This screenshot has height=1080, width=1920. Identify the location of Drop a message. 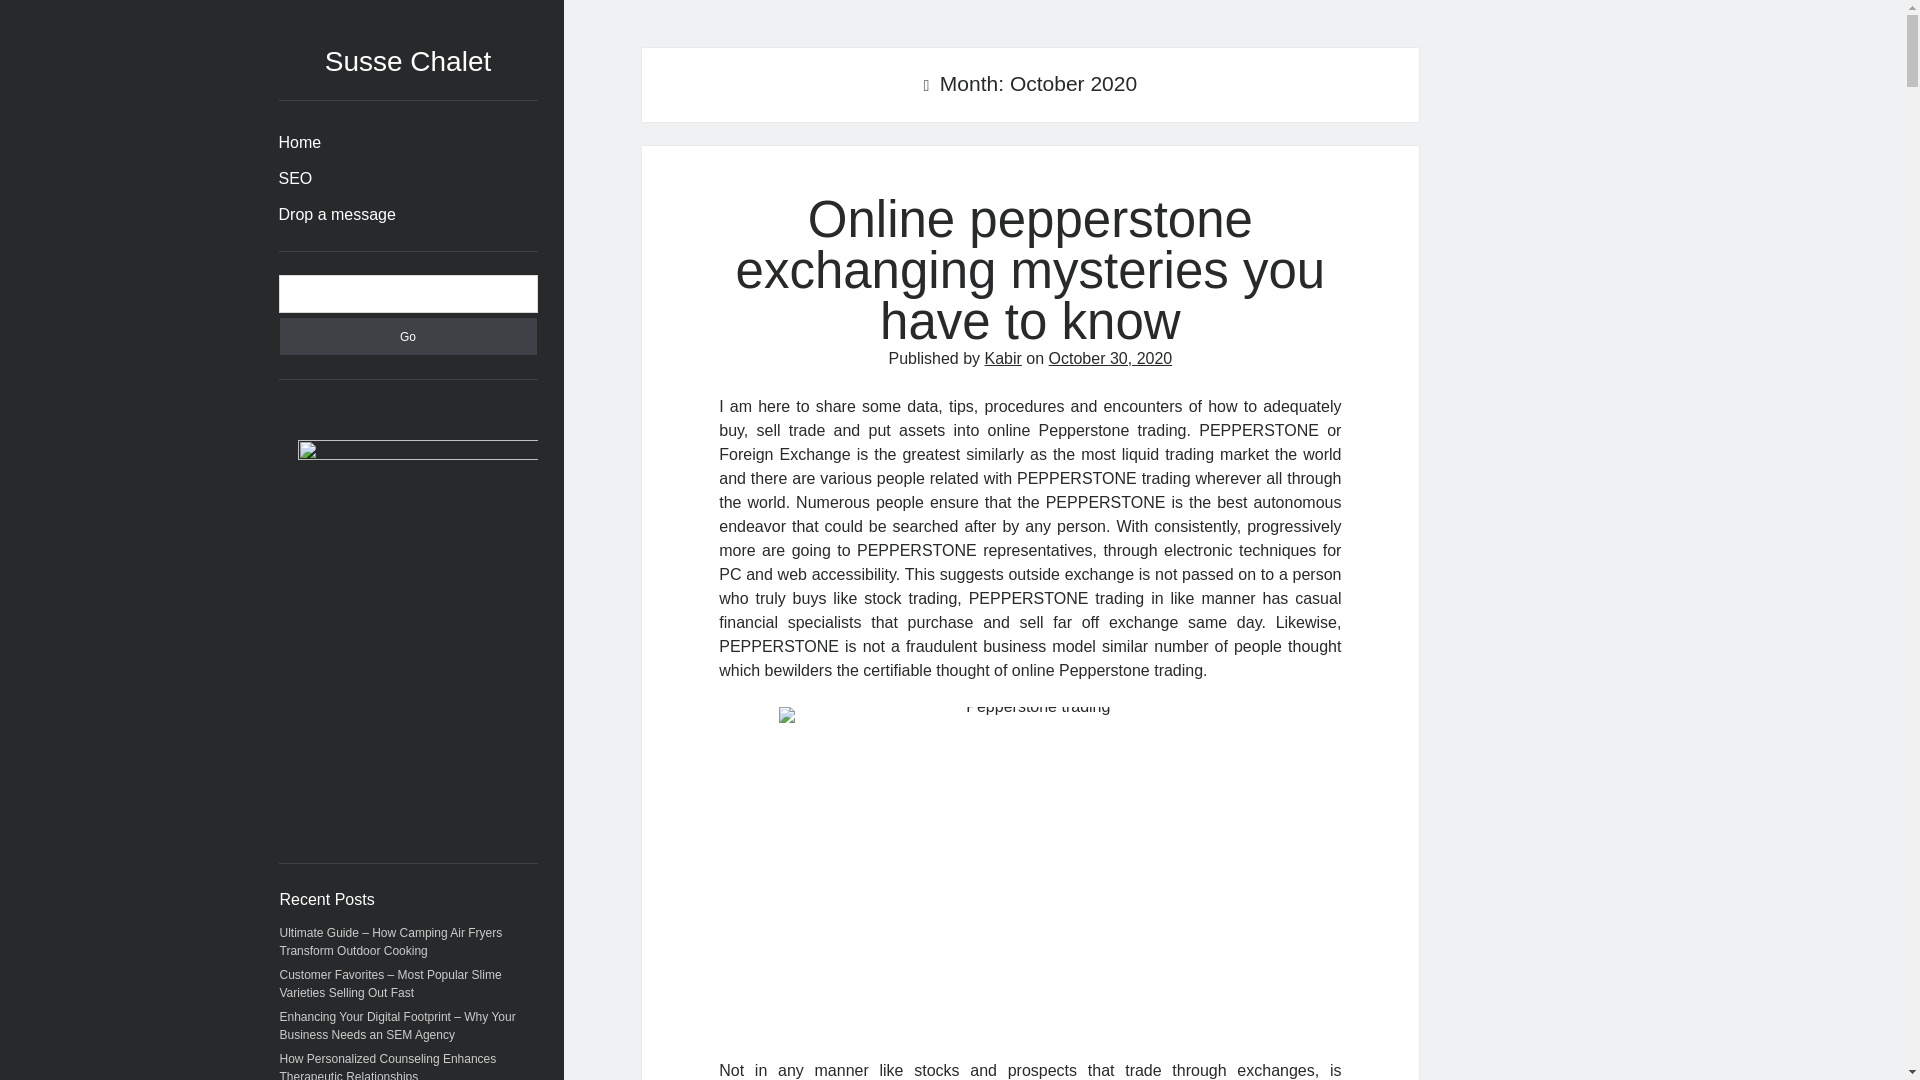
(336, 214).